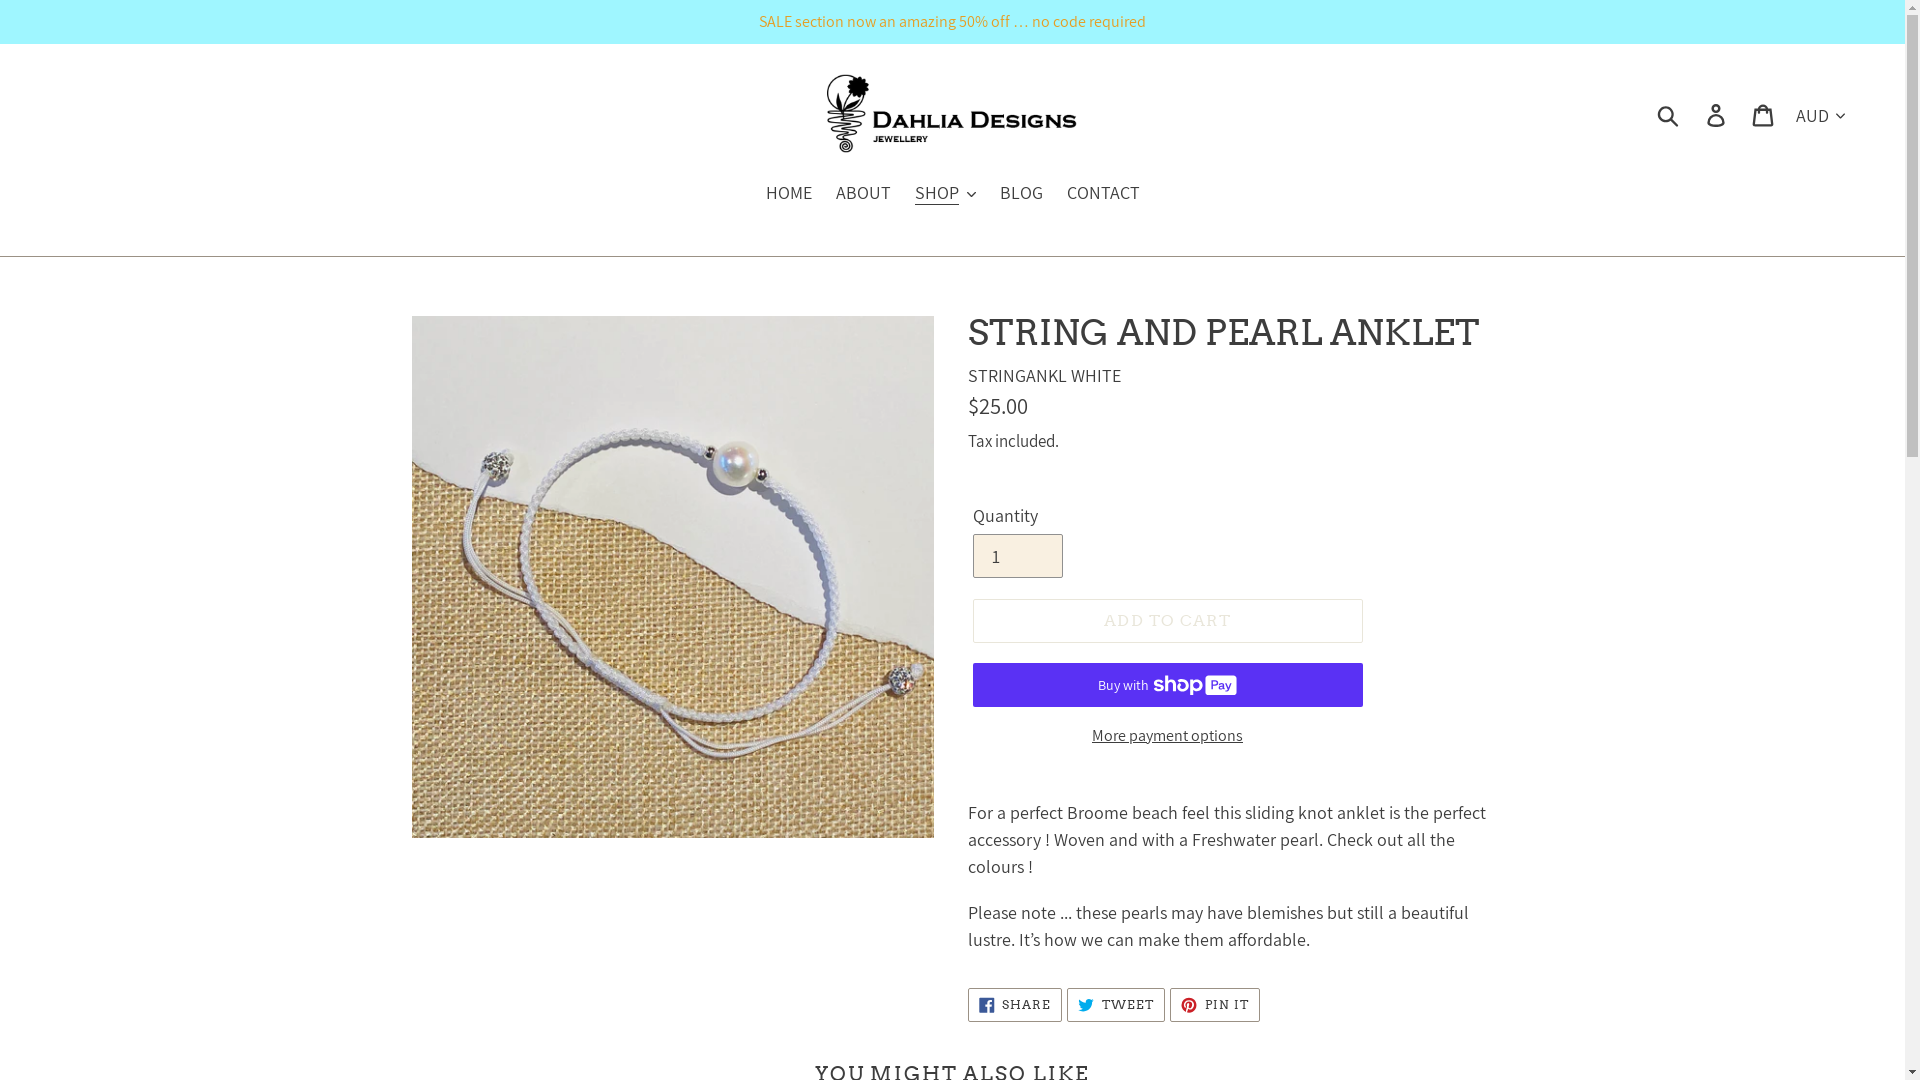  I want to click on BLOG, so click(1022, 194).